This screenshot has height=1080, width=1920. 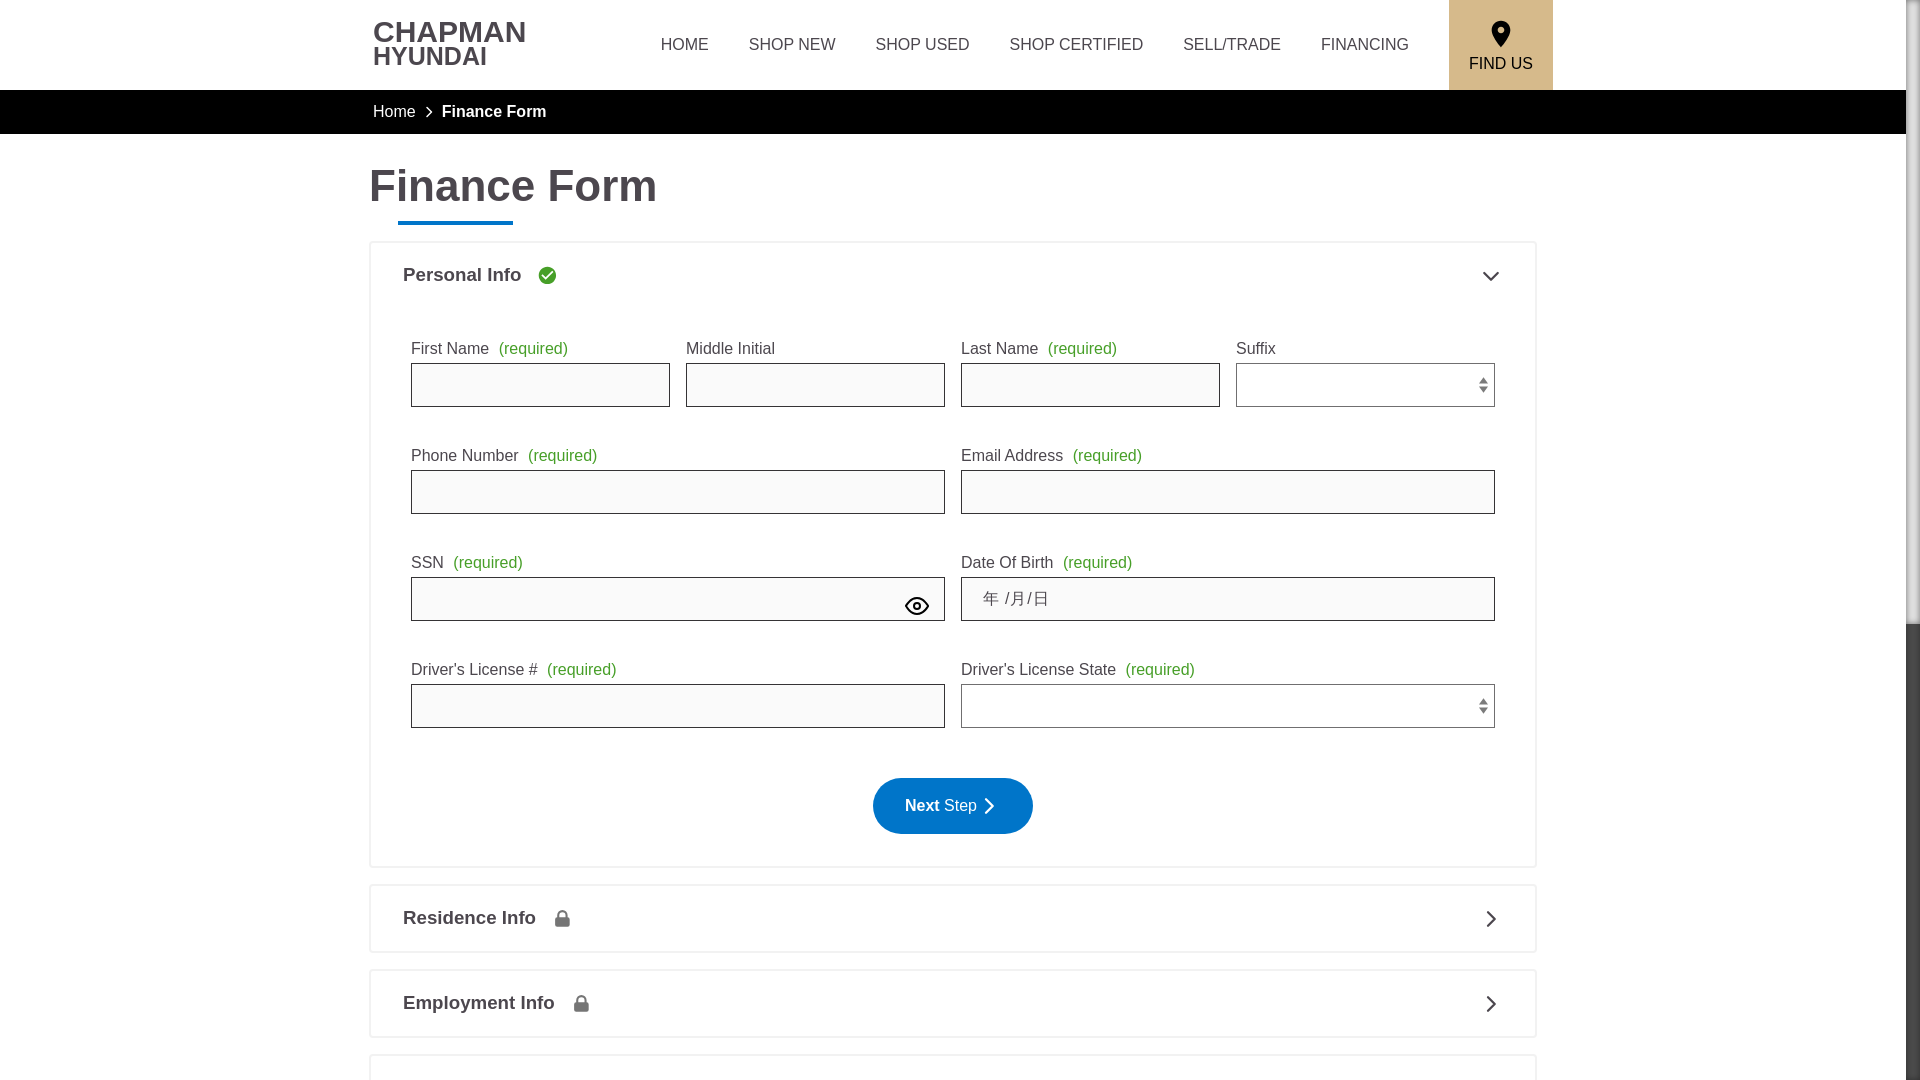 I want to click on Employment Info, so click(x=685, y=44).